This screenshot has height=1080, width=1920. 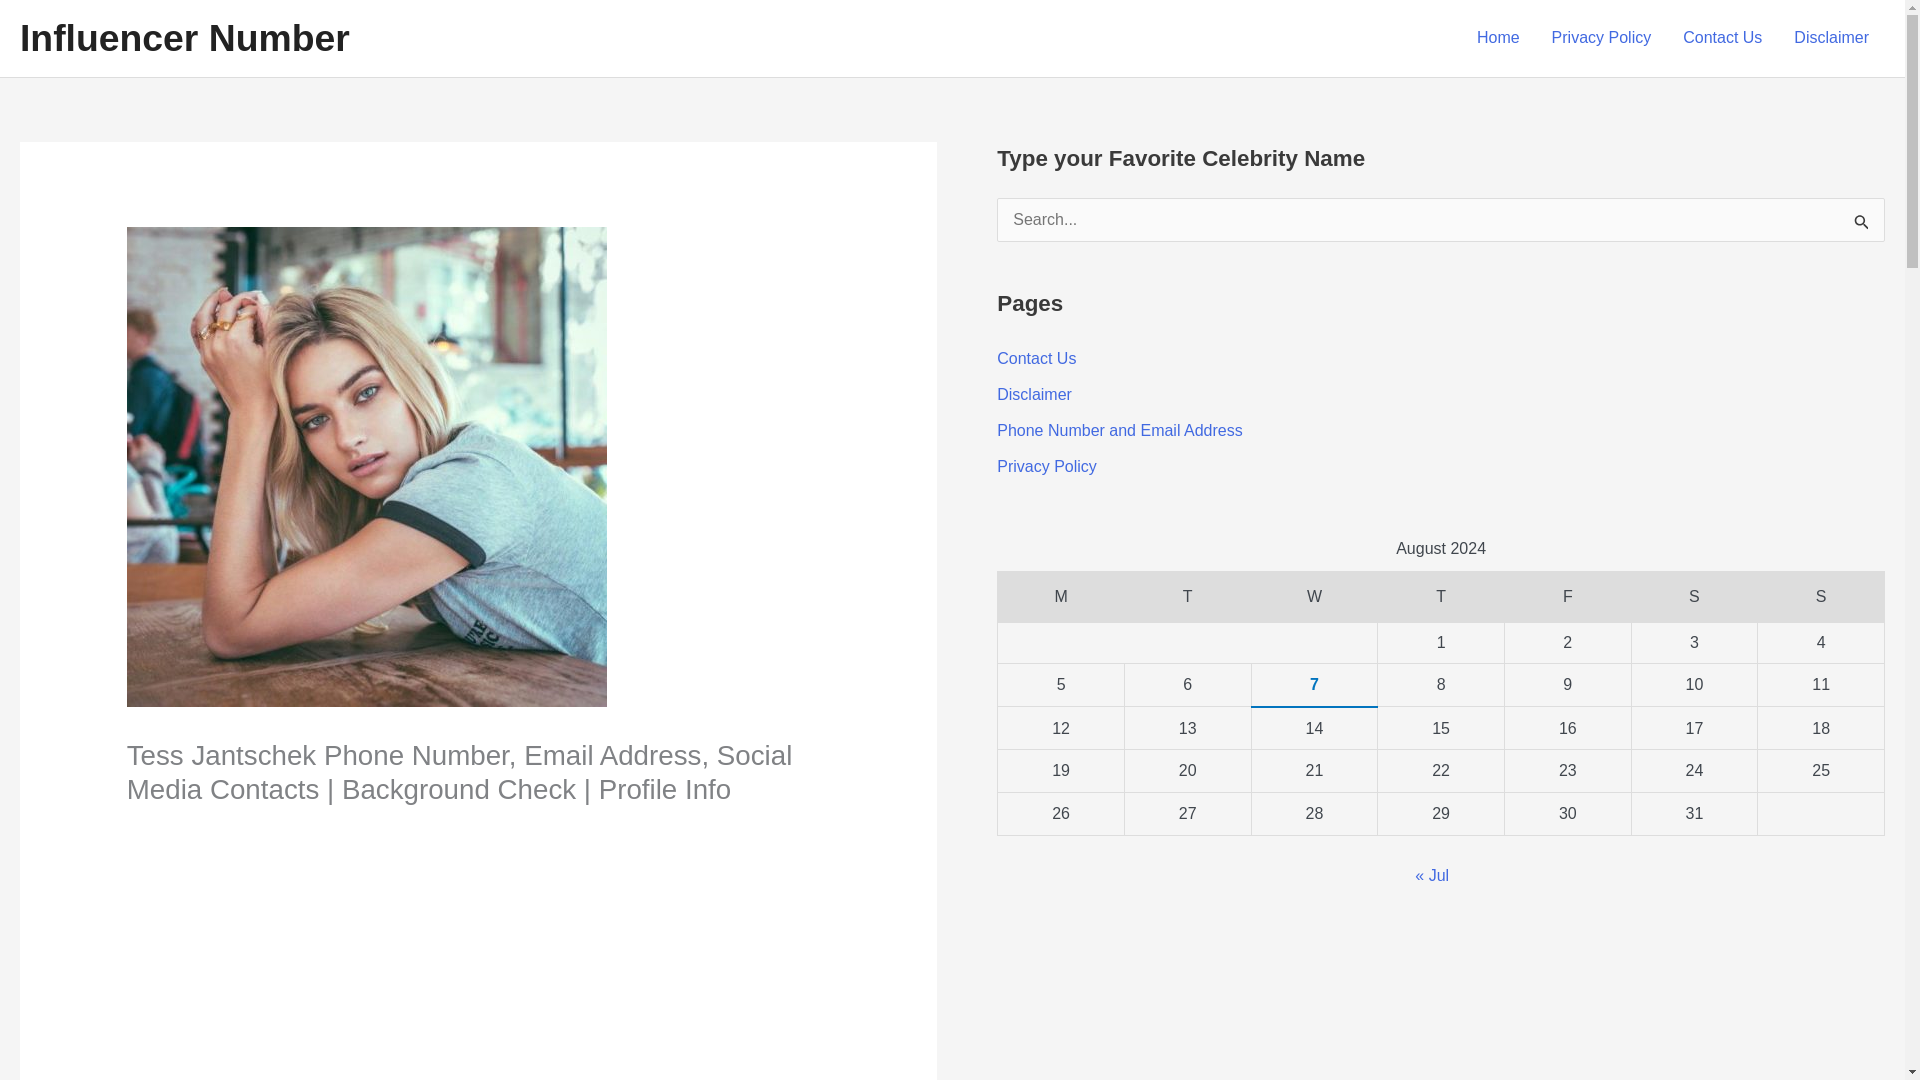 I want to click on Contact Us, so click(x=1722, y=38).